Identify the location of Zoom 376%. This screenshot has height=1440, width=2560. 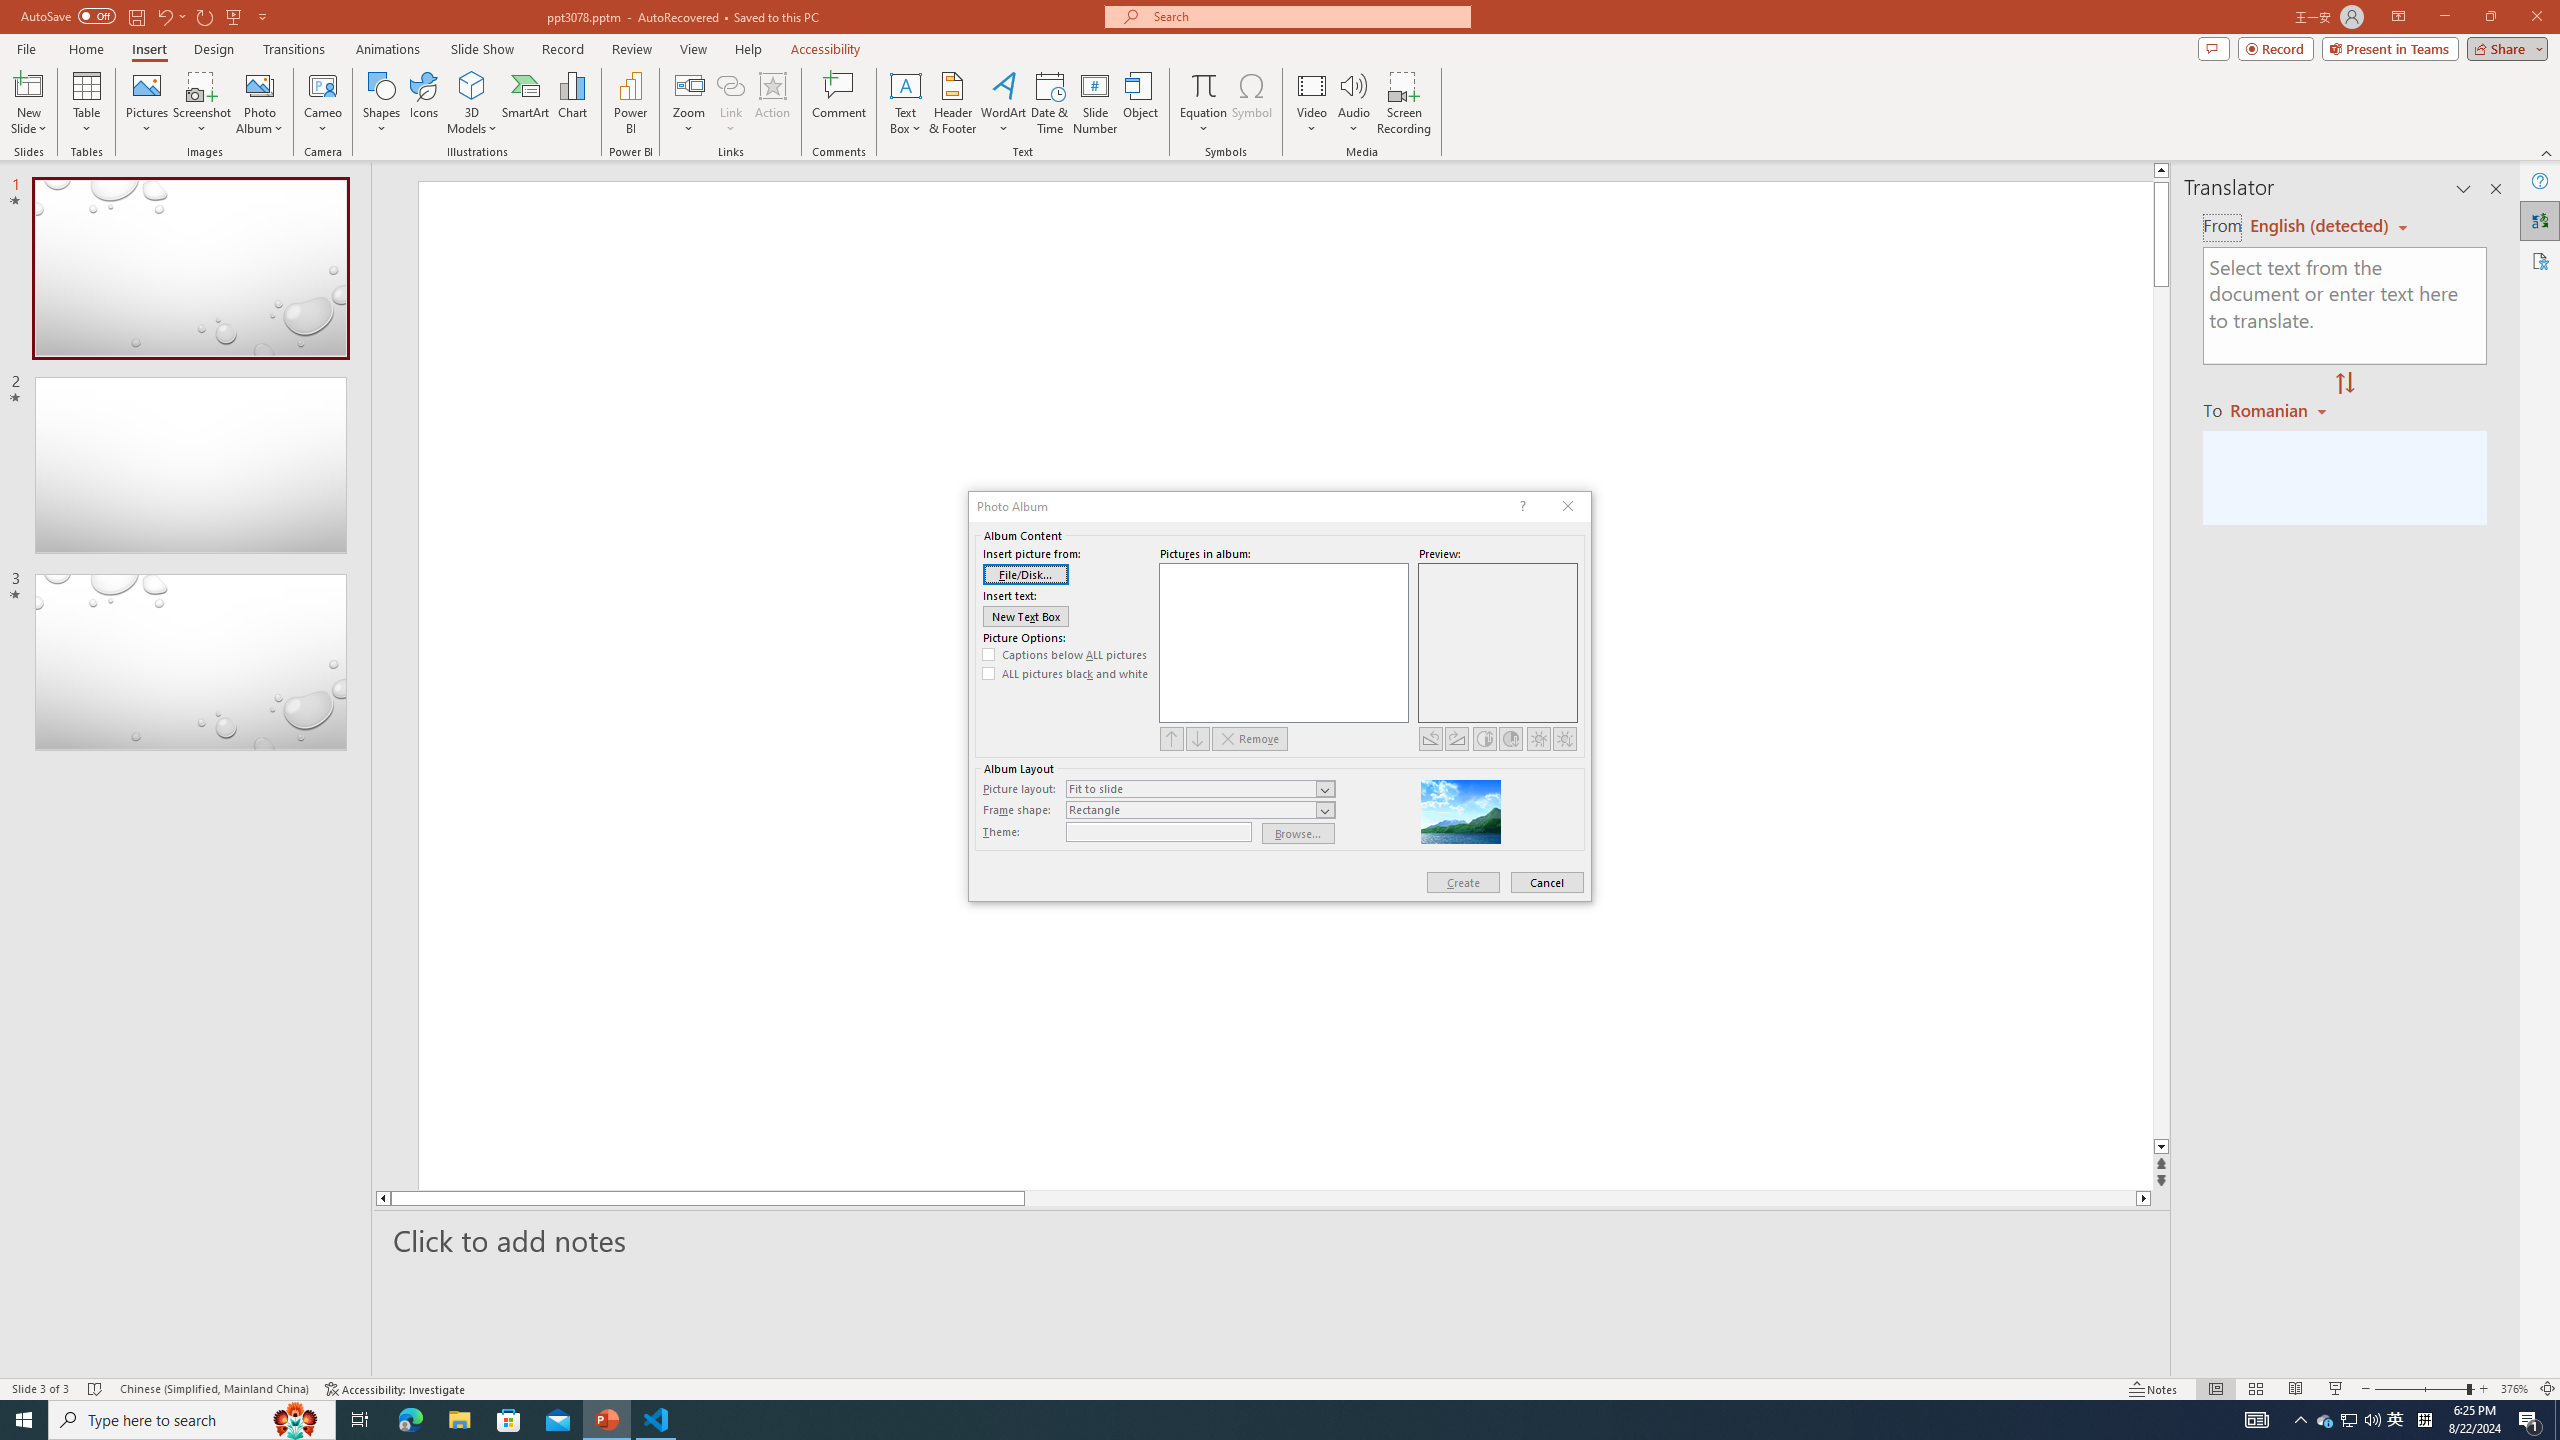
(2514, 1389).